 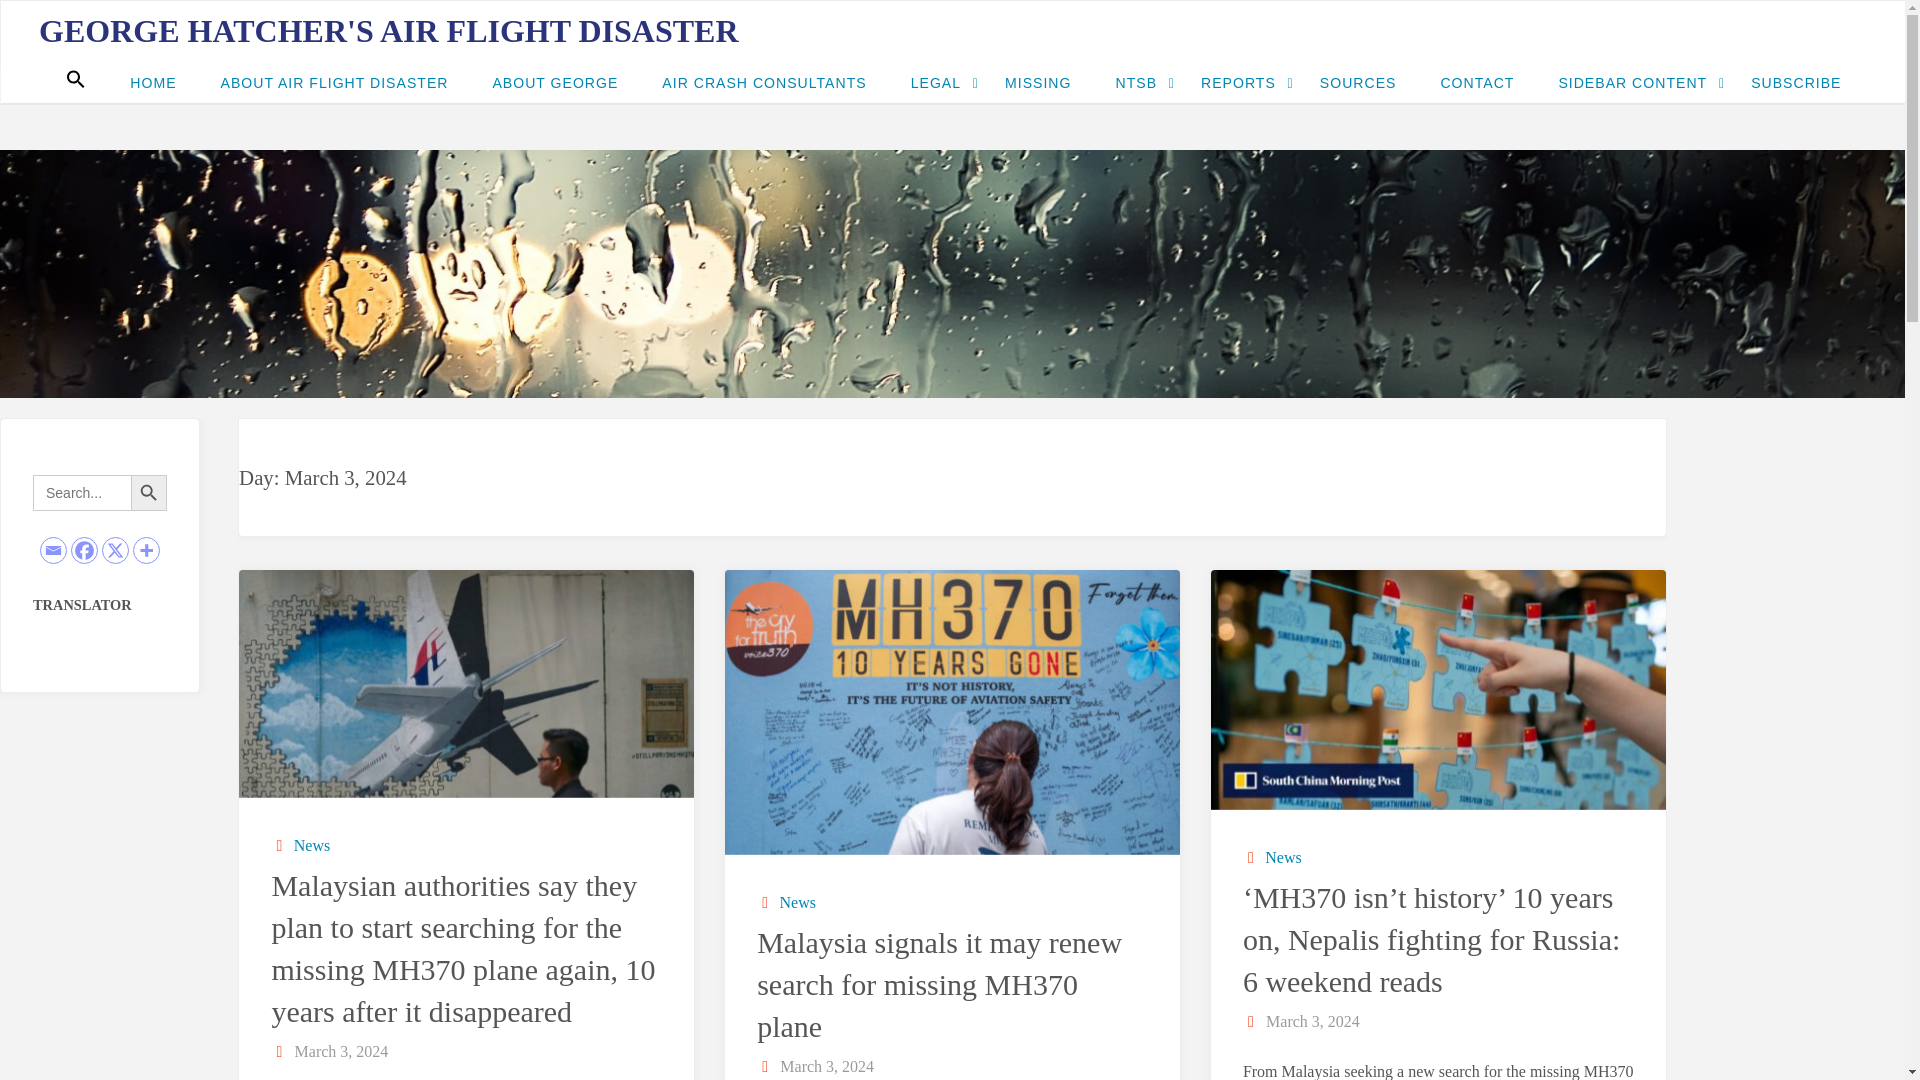 I want to click on Categories, so click(x=1252, y=857).